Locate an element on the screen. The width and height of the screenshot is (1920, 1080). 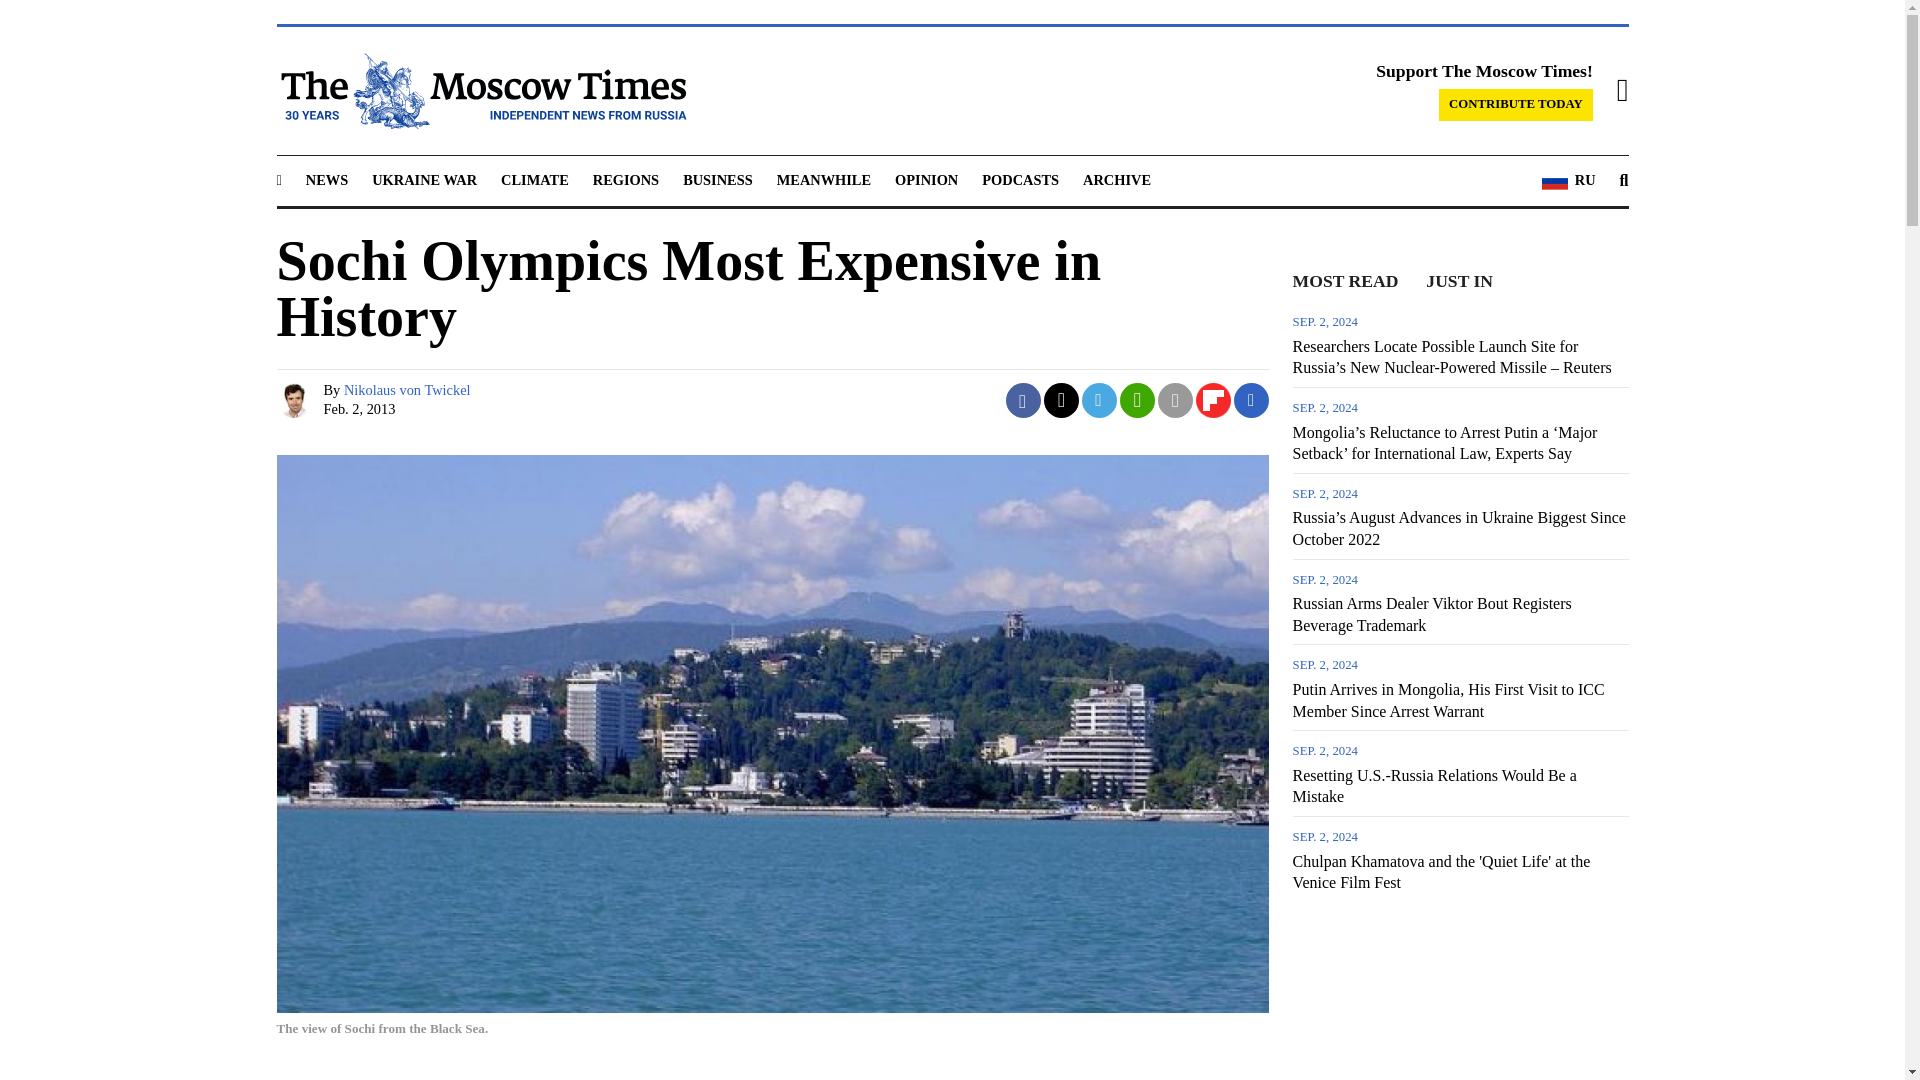
ARCHIVE is located at coordinates (1116, 179).